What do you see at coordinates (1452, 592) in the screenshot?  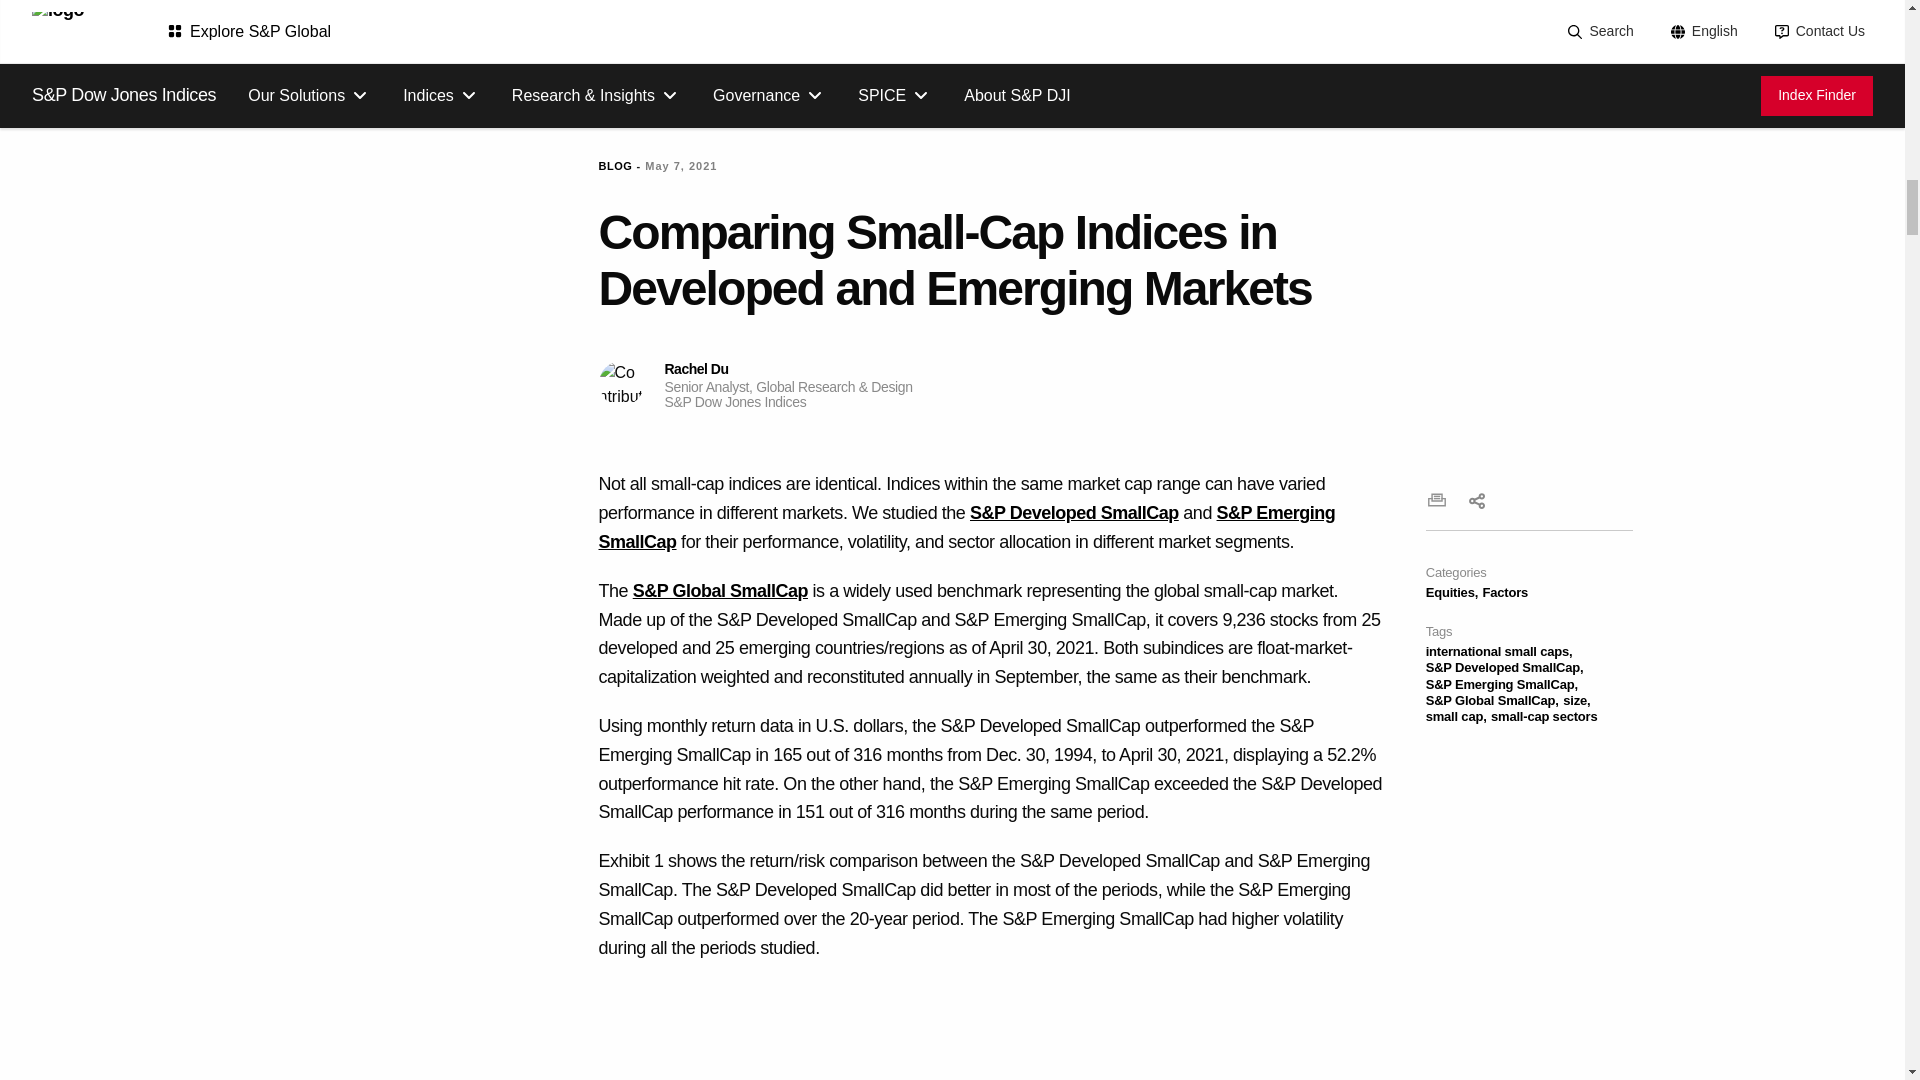 I see `View all posts in Equities` at bounding box center [1452, 592].